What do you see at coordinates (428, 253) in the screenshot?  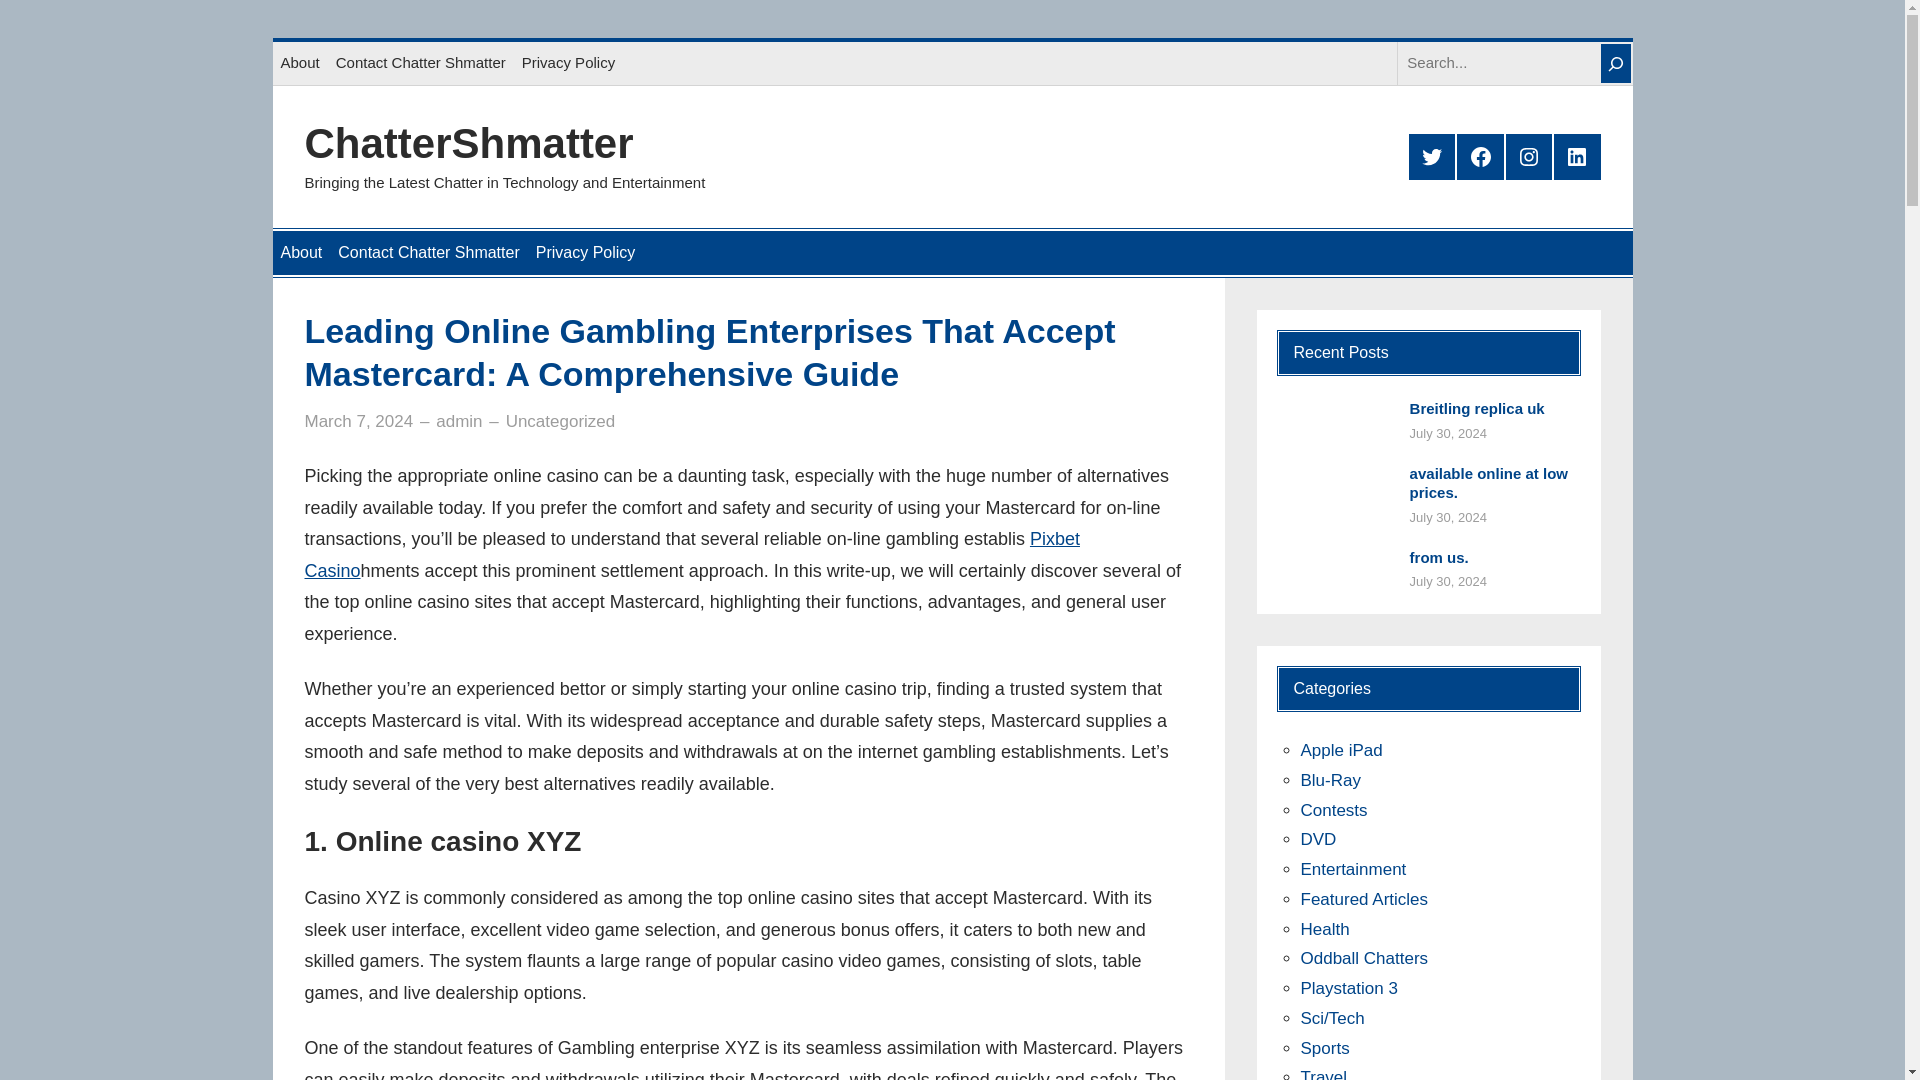 I see `Contact Chatter Shmatter` at bounding box center [428, 253].